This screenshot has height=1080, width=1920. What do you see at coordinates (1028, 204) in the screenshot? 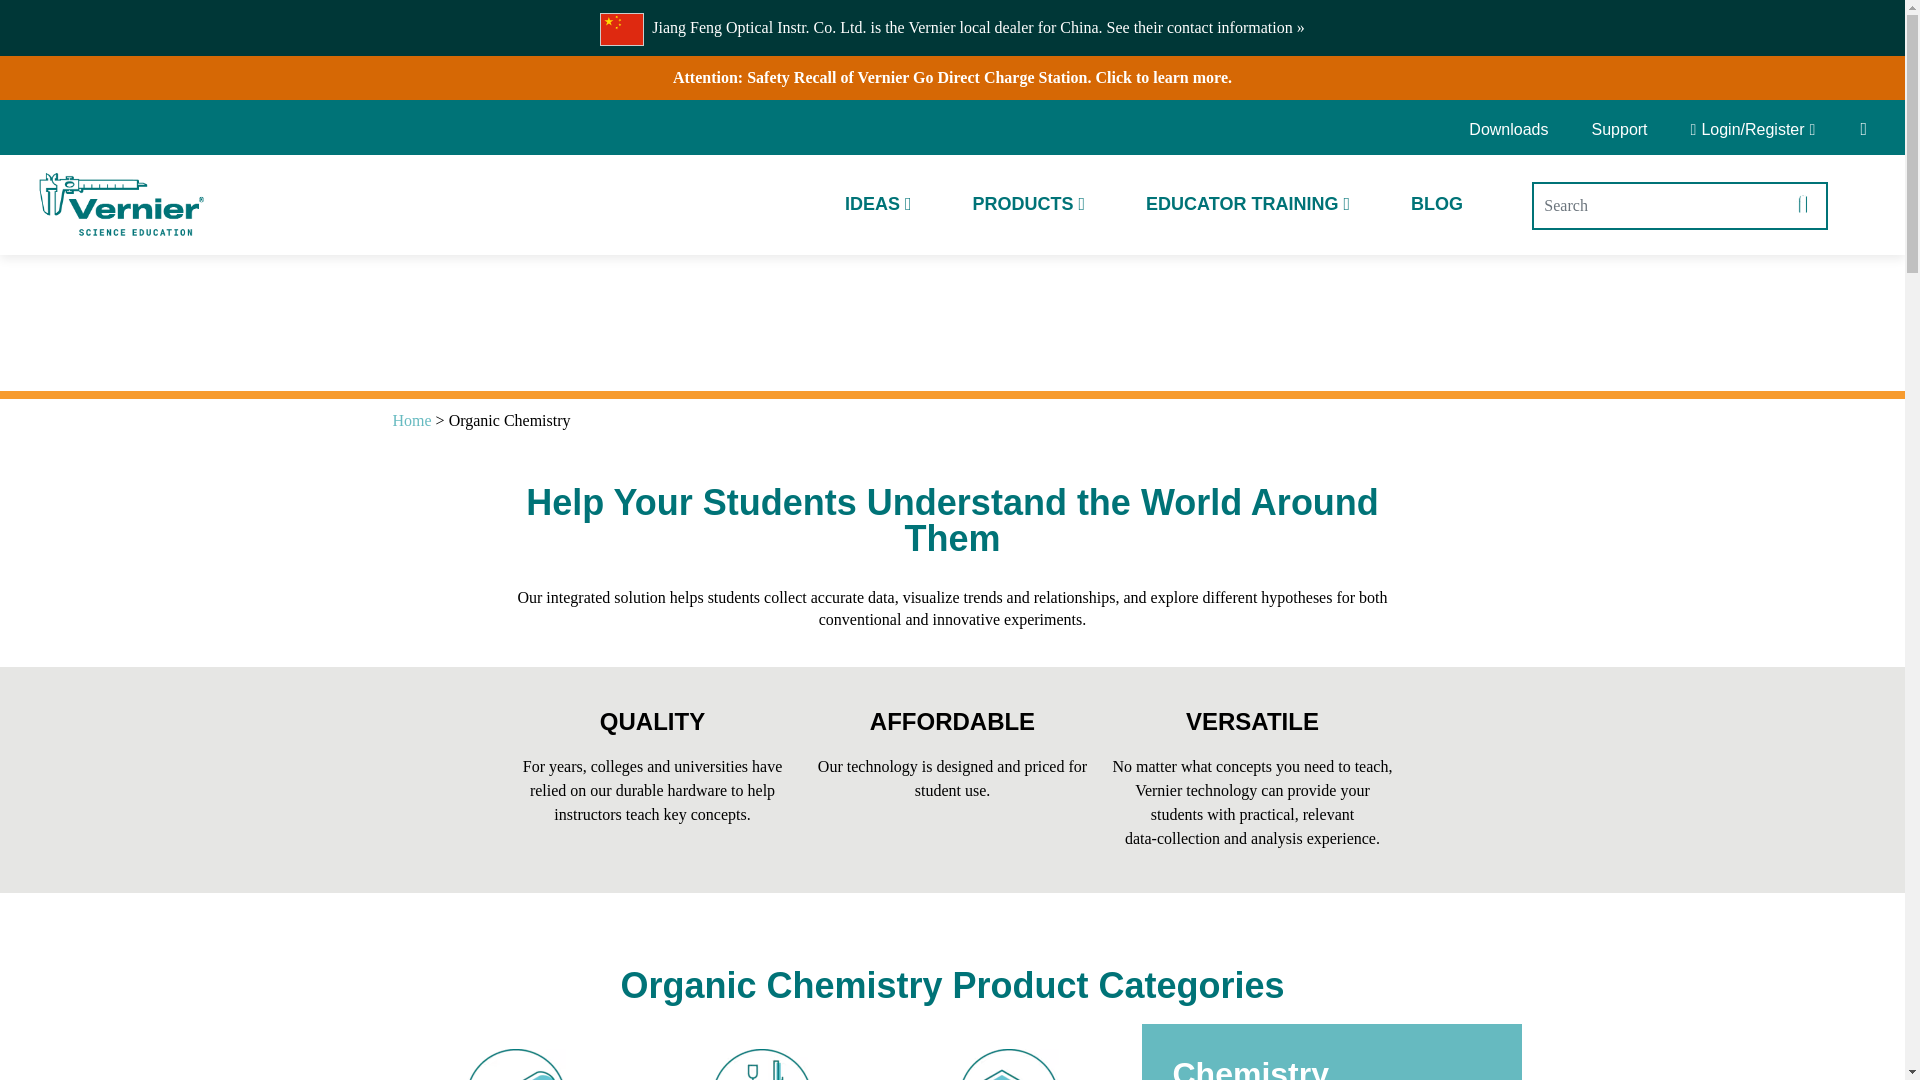
I see `PRODUCTS` at bounding box center [1028, 204].